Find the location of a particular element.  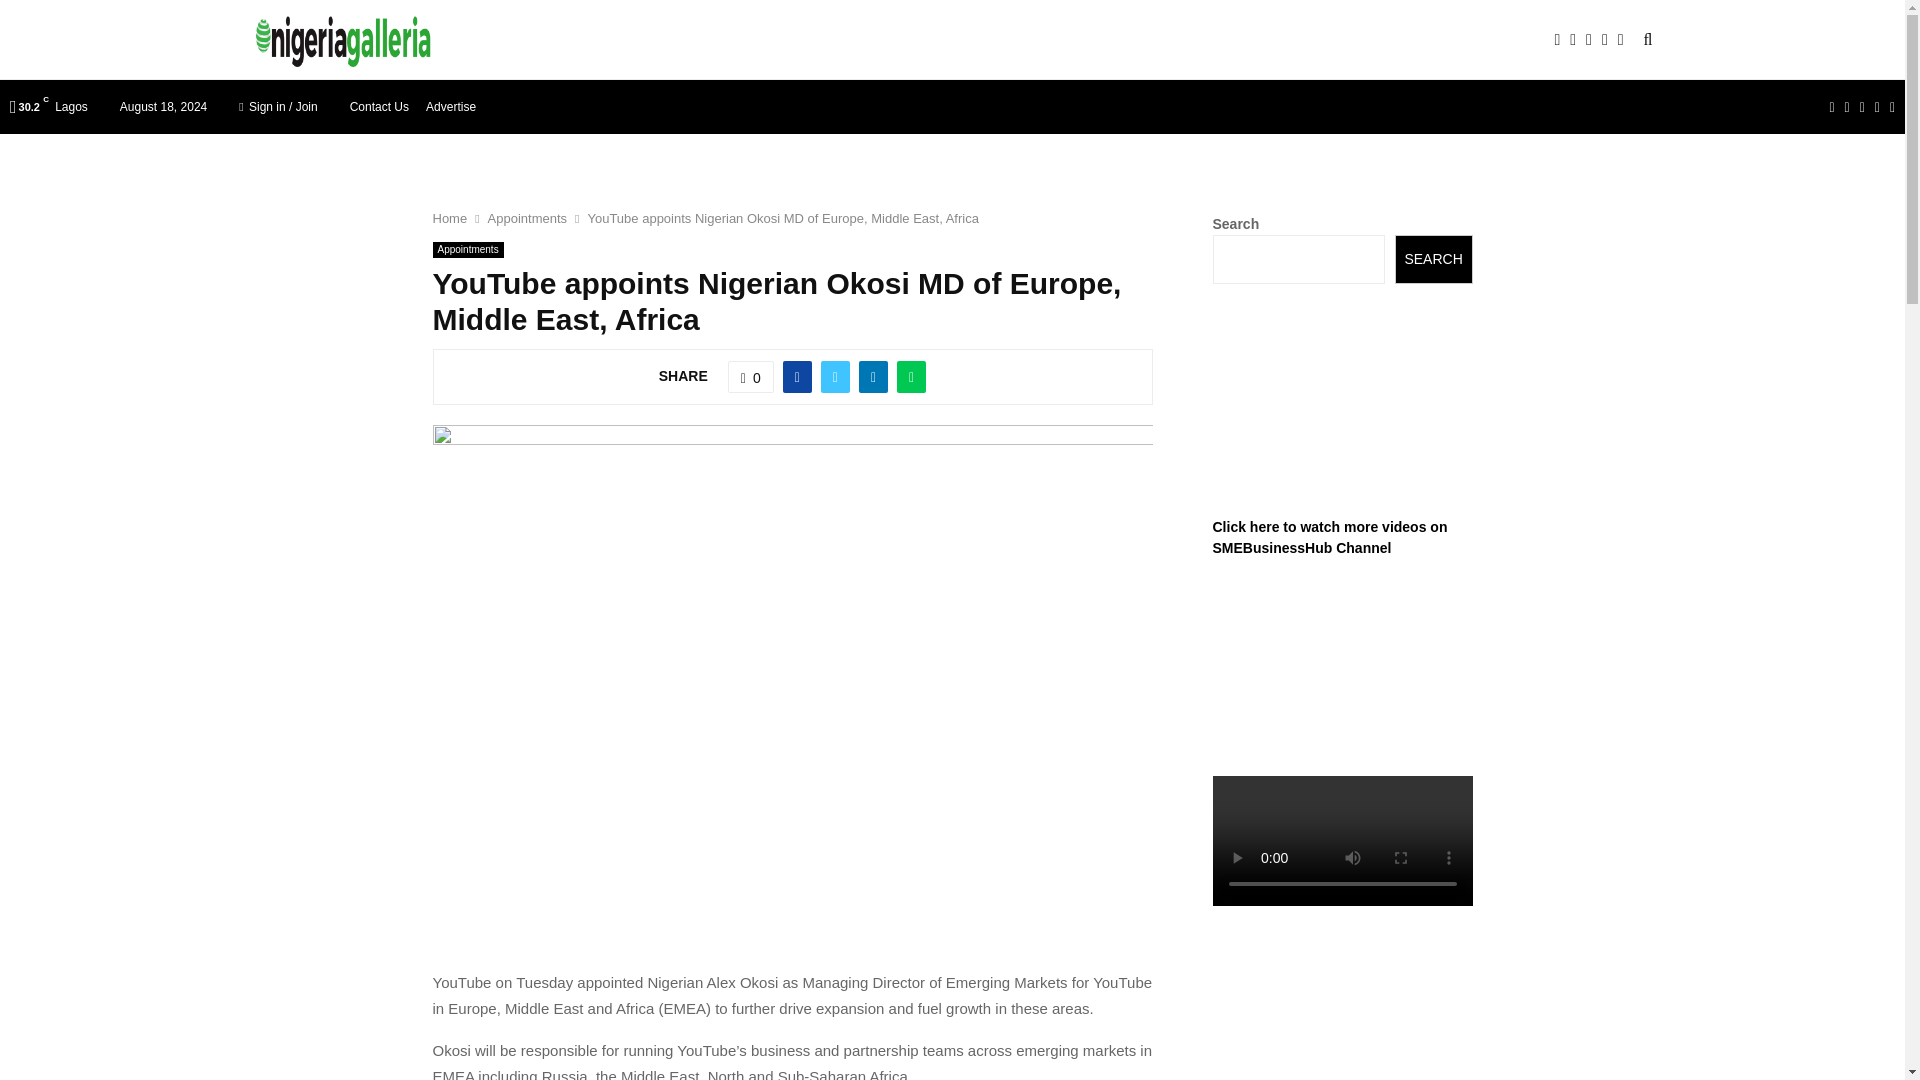

NIGERIA GUIDE is located at coordinates (596, 40).